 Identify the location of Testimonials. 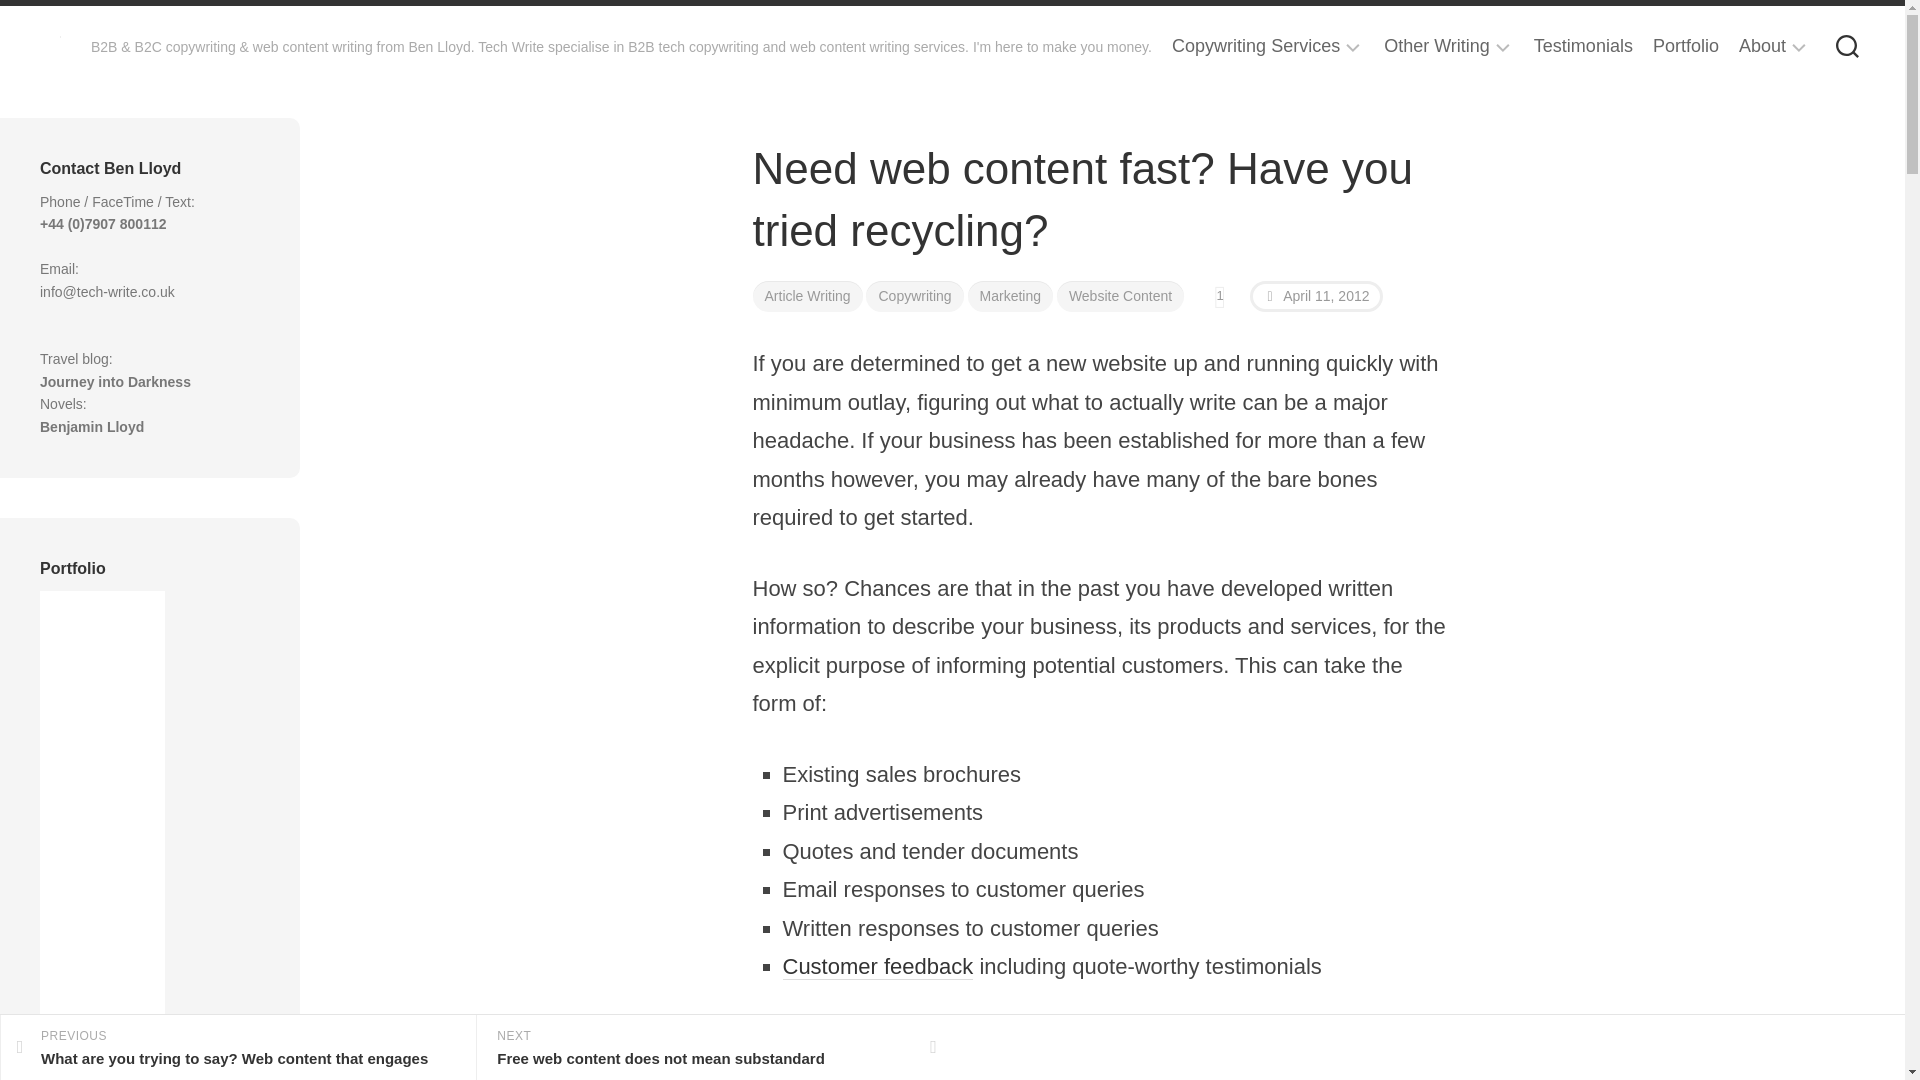
(1584, 46).